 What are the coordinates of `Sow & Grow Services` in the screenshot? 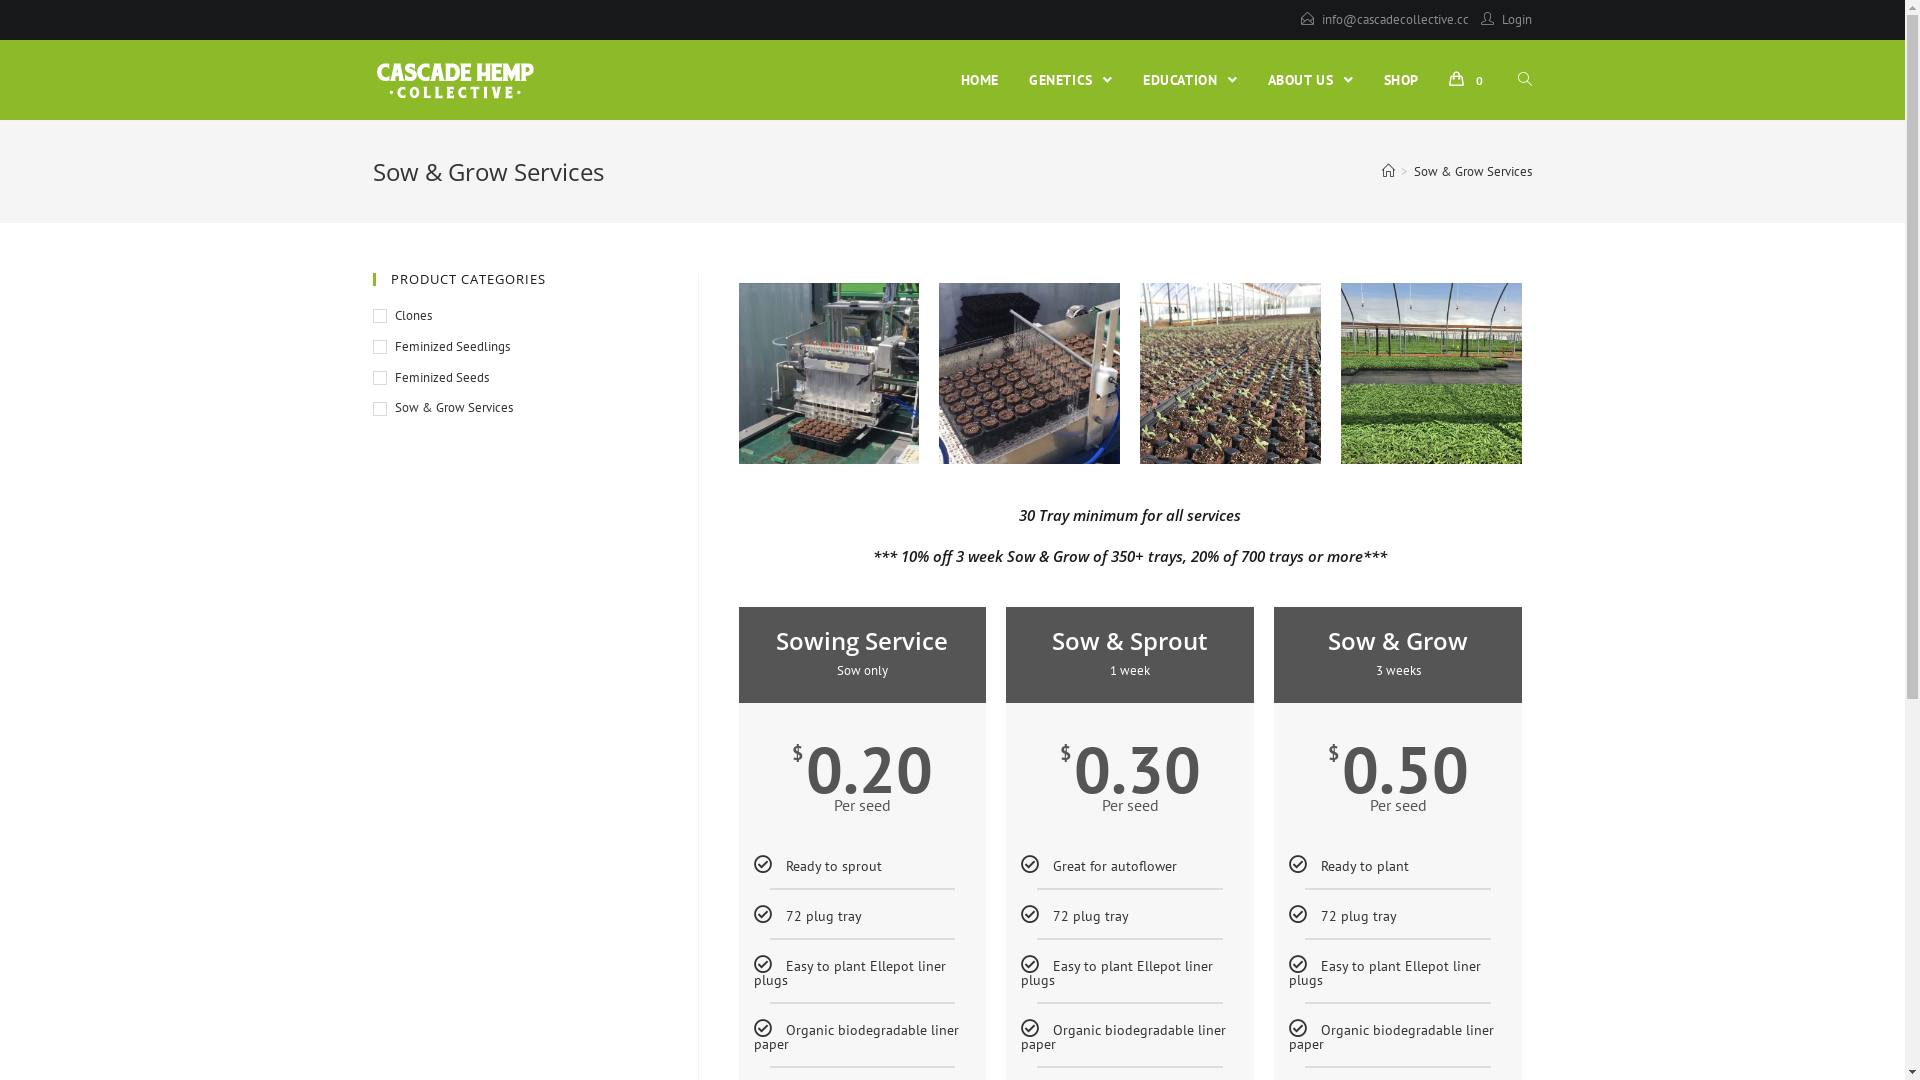 It's located at (1473, 172).